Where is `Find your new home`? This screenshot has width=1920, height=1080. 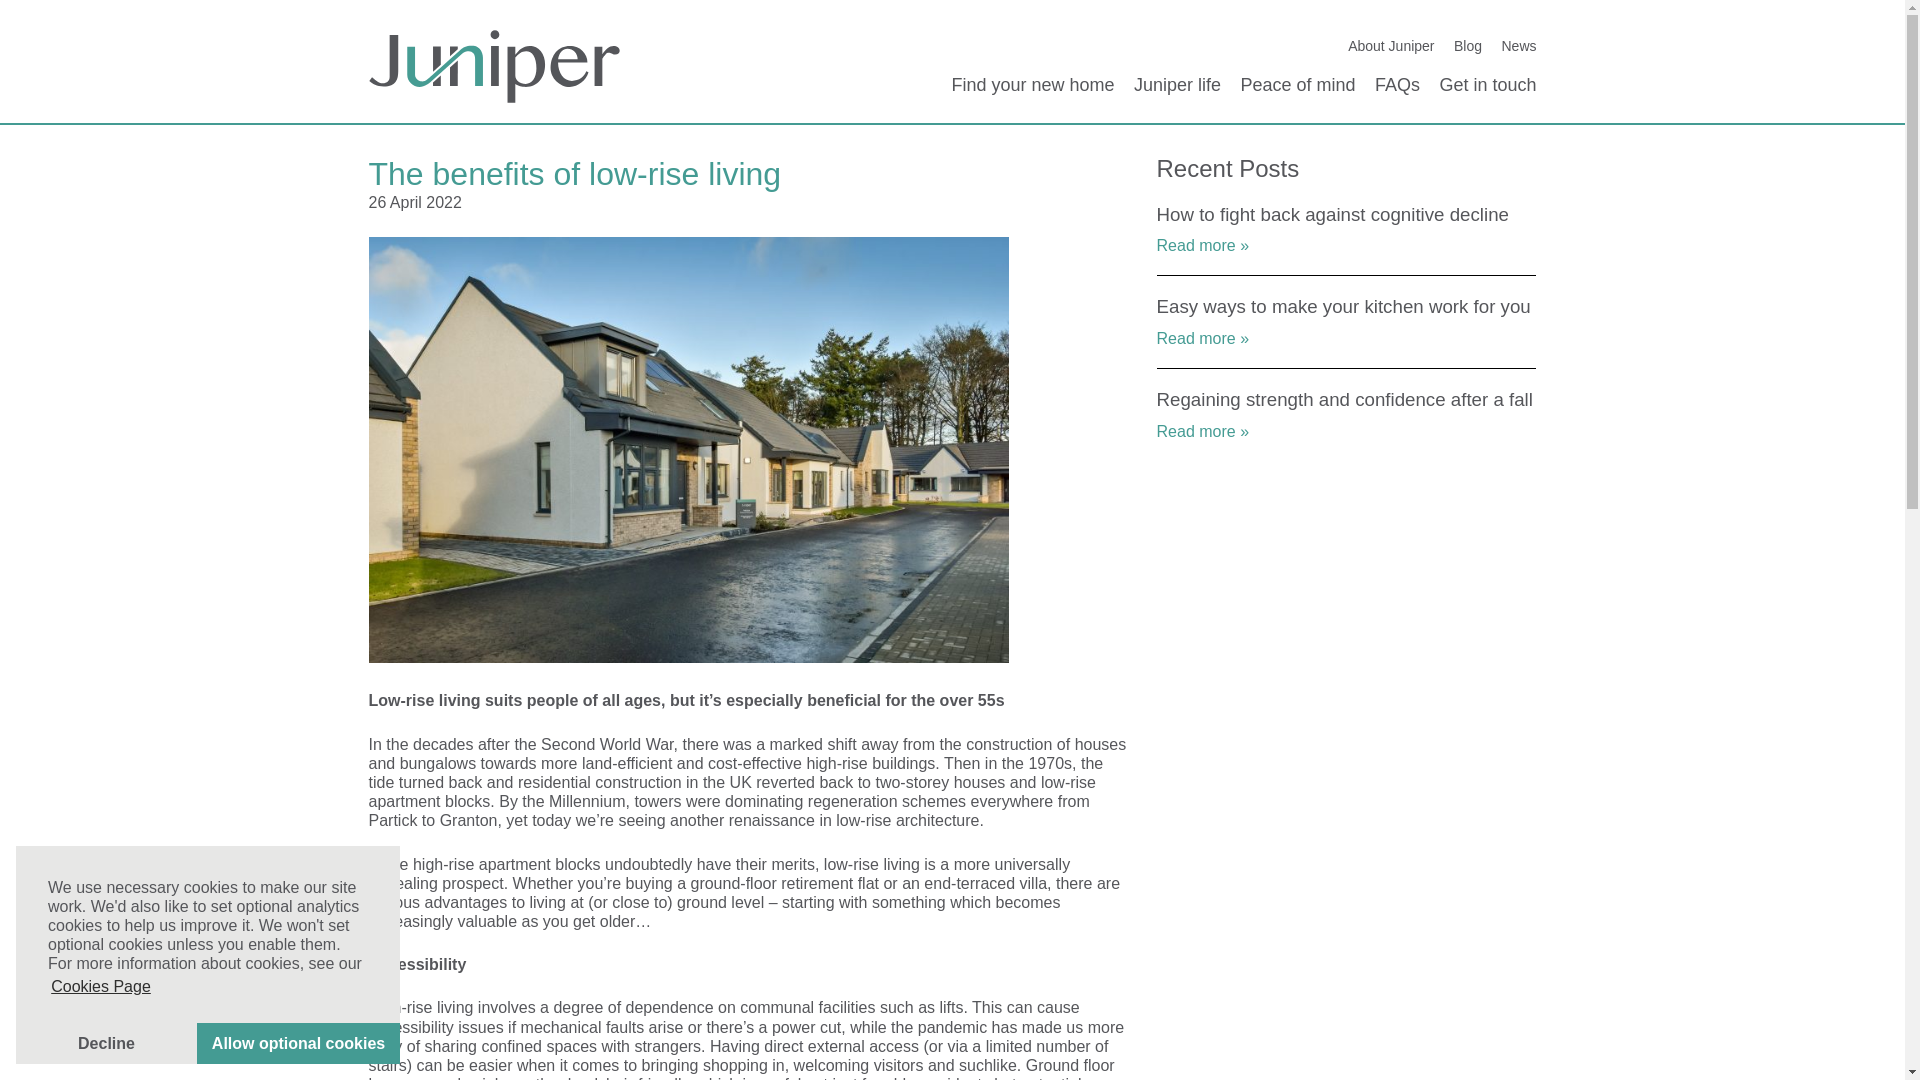
Find your new home is located at coordinates (1032, 84).